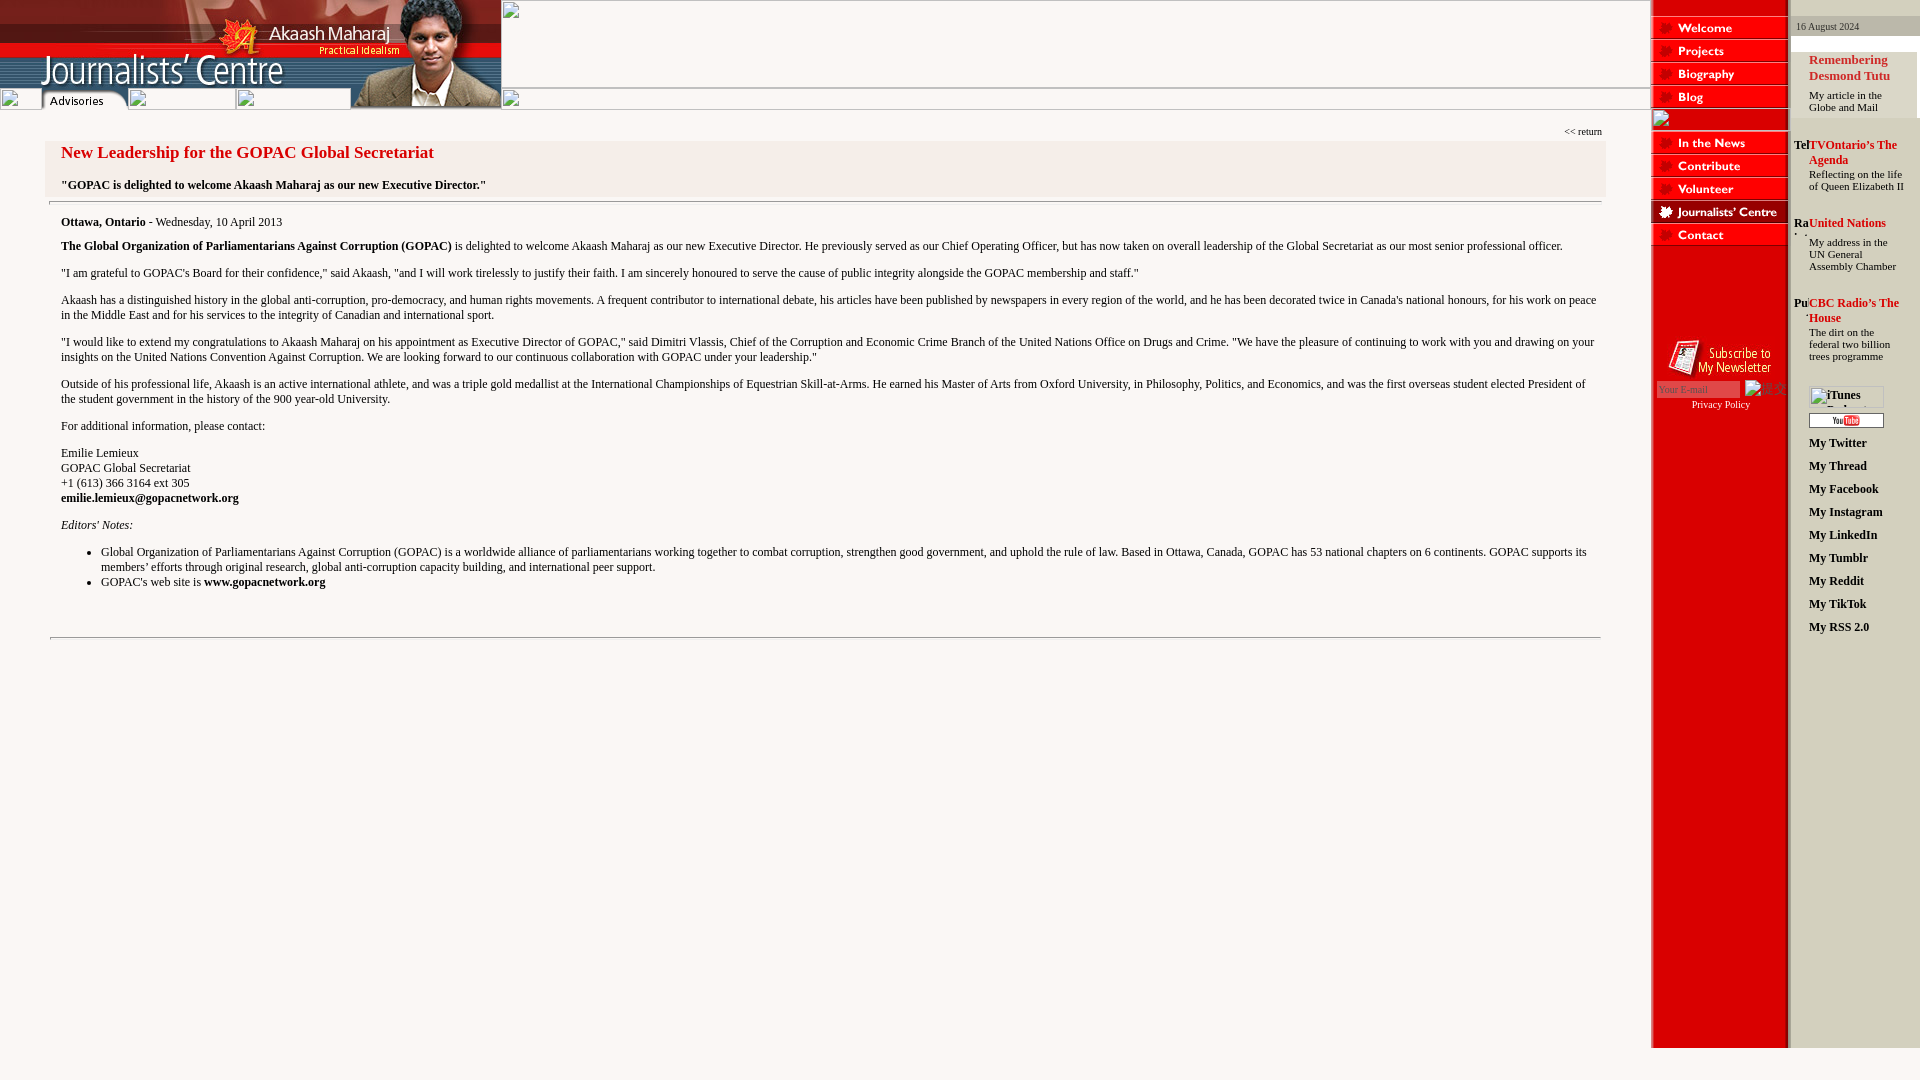 The width and height of the screenshot is (1920, 1080). Describe the element at coordinates (1853, 310) in the screenshot. I see `CBC Radio` at that location.